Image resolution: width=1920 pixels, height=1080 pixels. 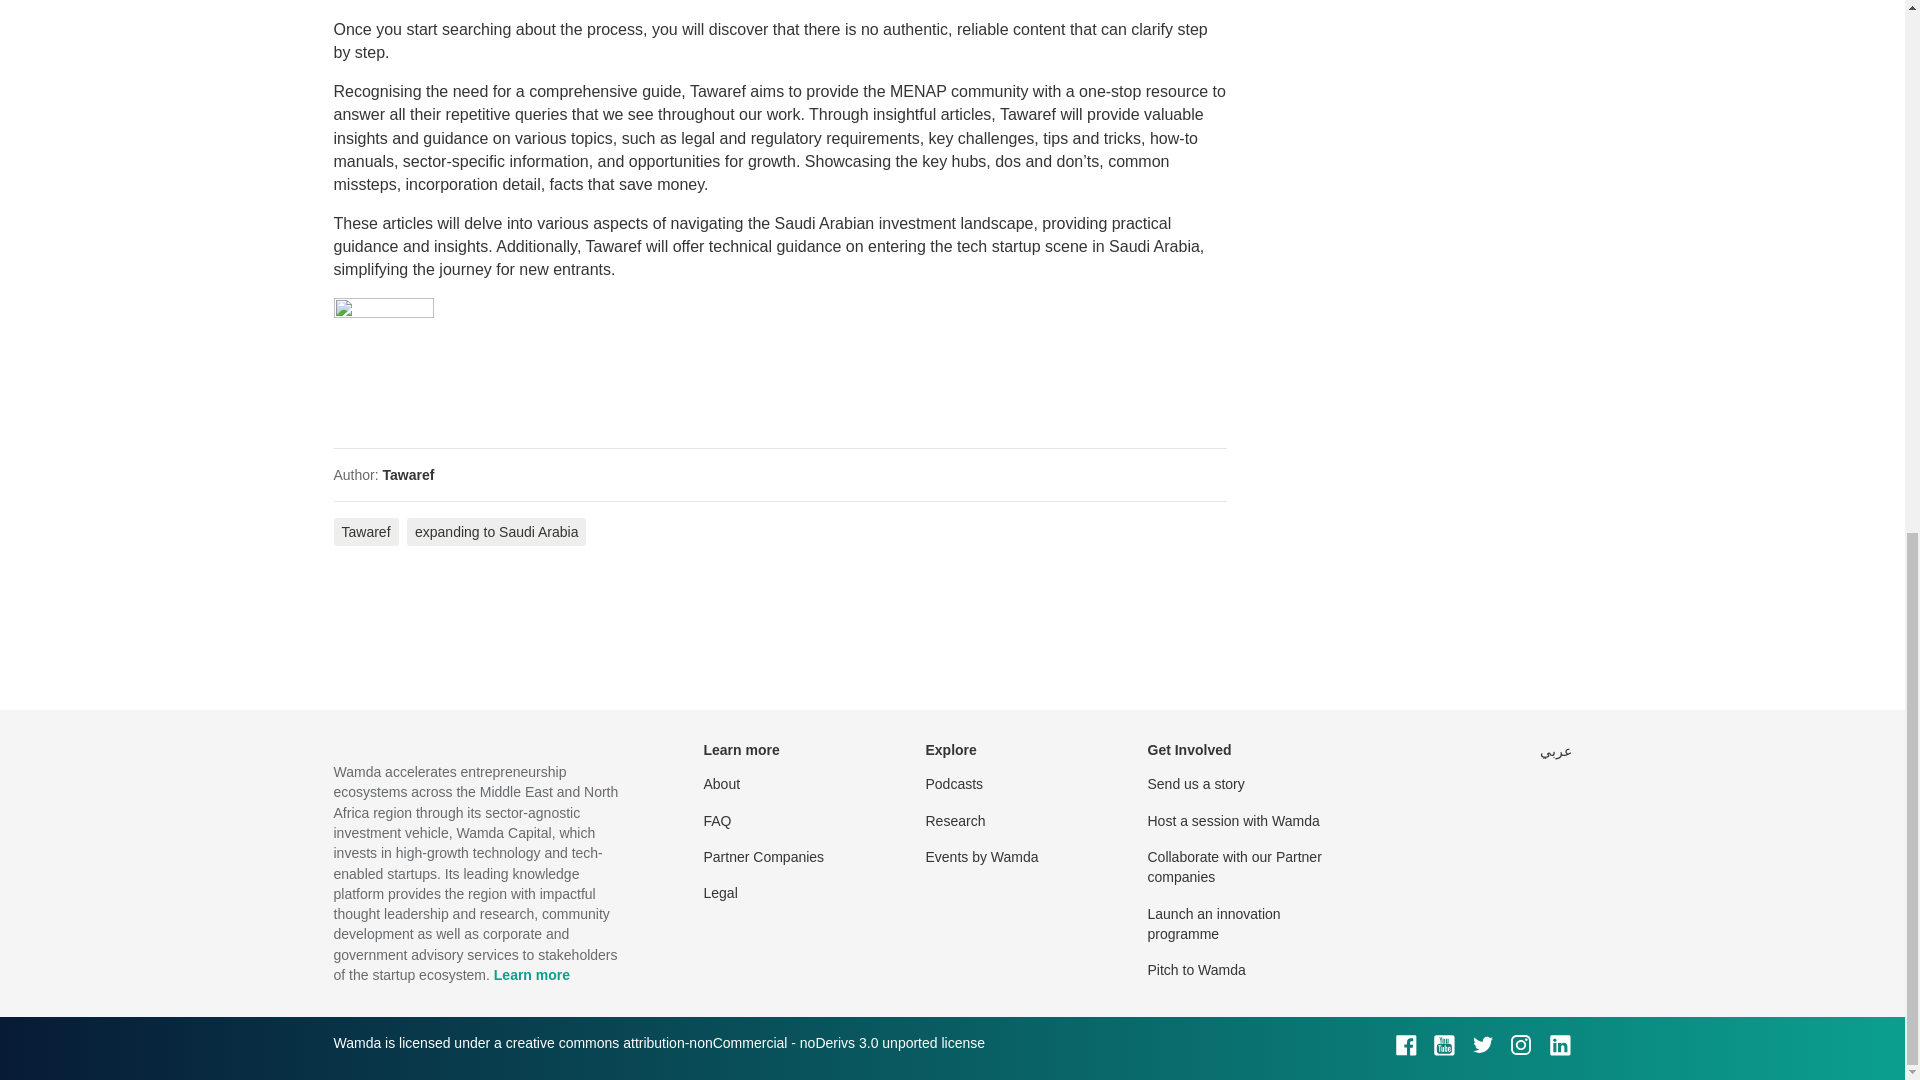 I want to click on expanding to Saudi Arabia, so click(x=496, y=532).